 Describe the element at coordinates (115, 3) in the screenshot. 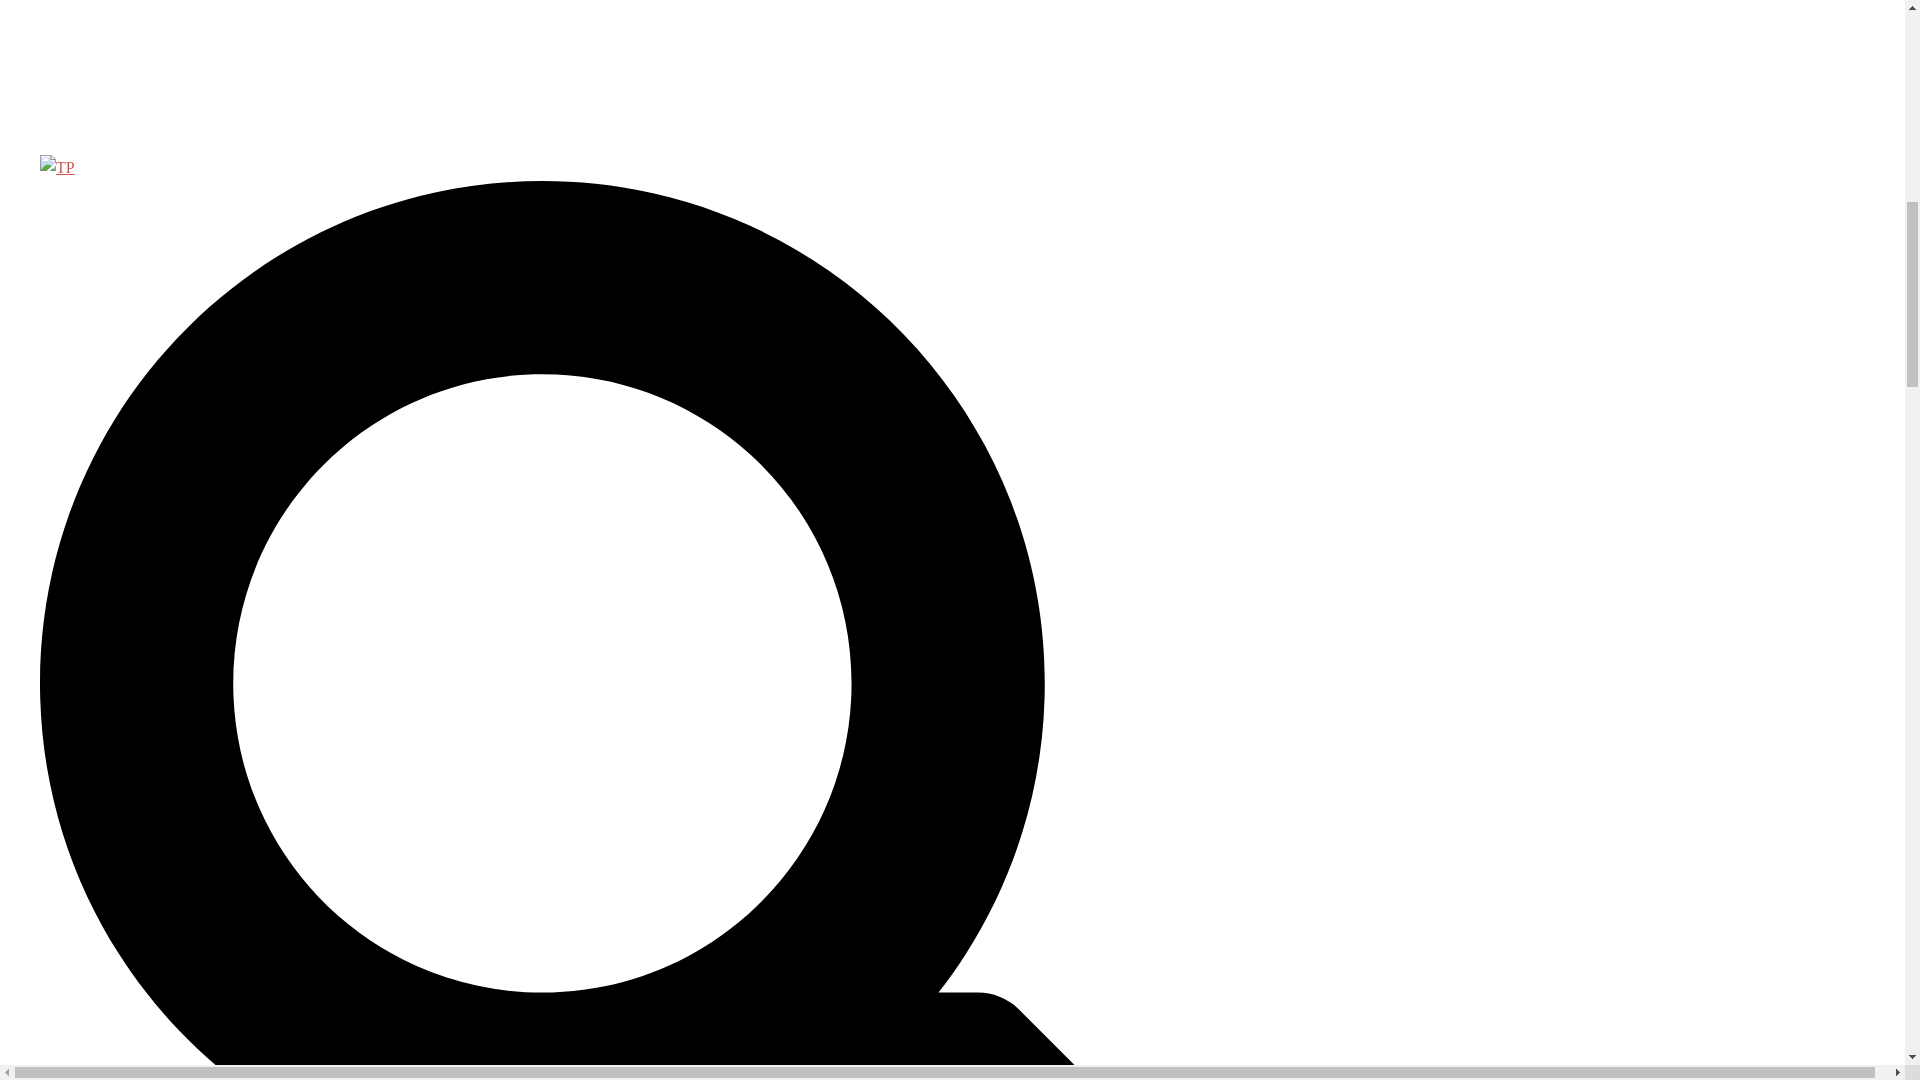

I see `Bedroom Decoration` at that location.